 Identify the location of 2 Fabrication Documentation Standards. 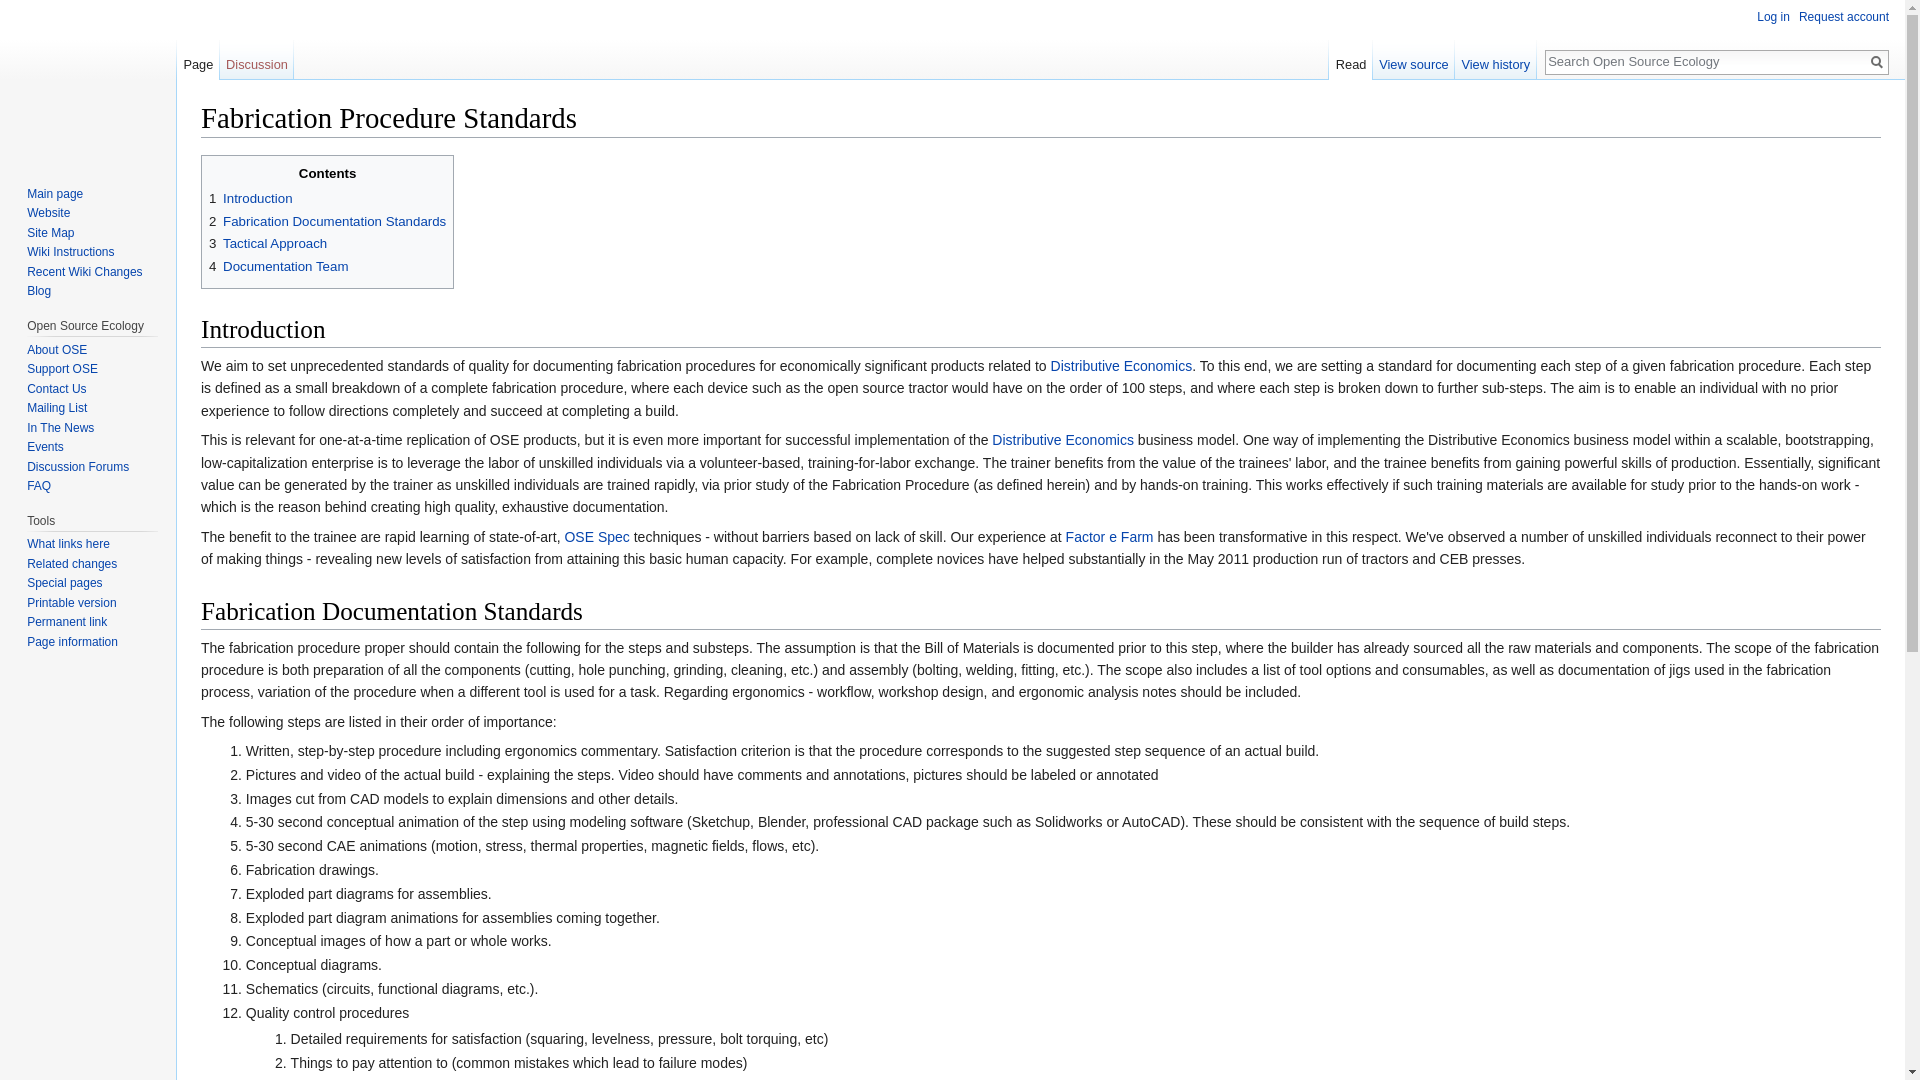
(327, 220).